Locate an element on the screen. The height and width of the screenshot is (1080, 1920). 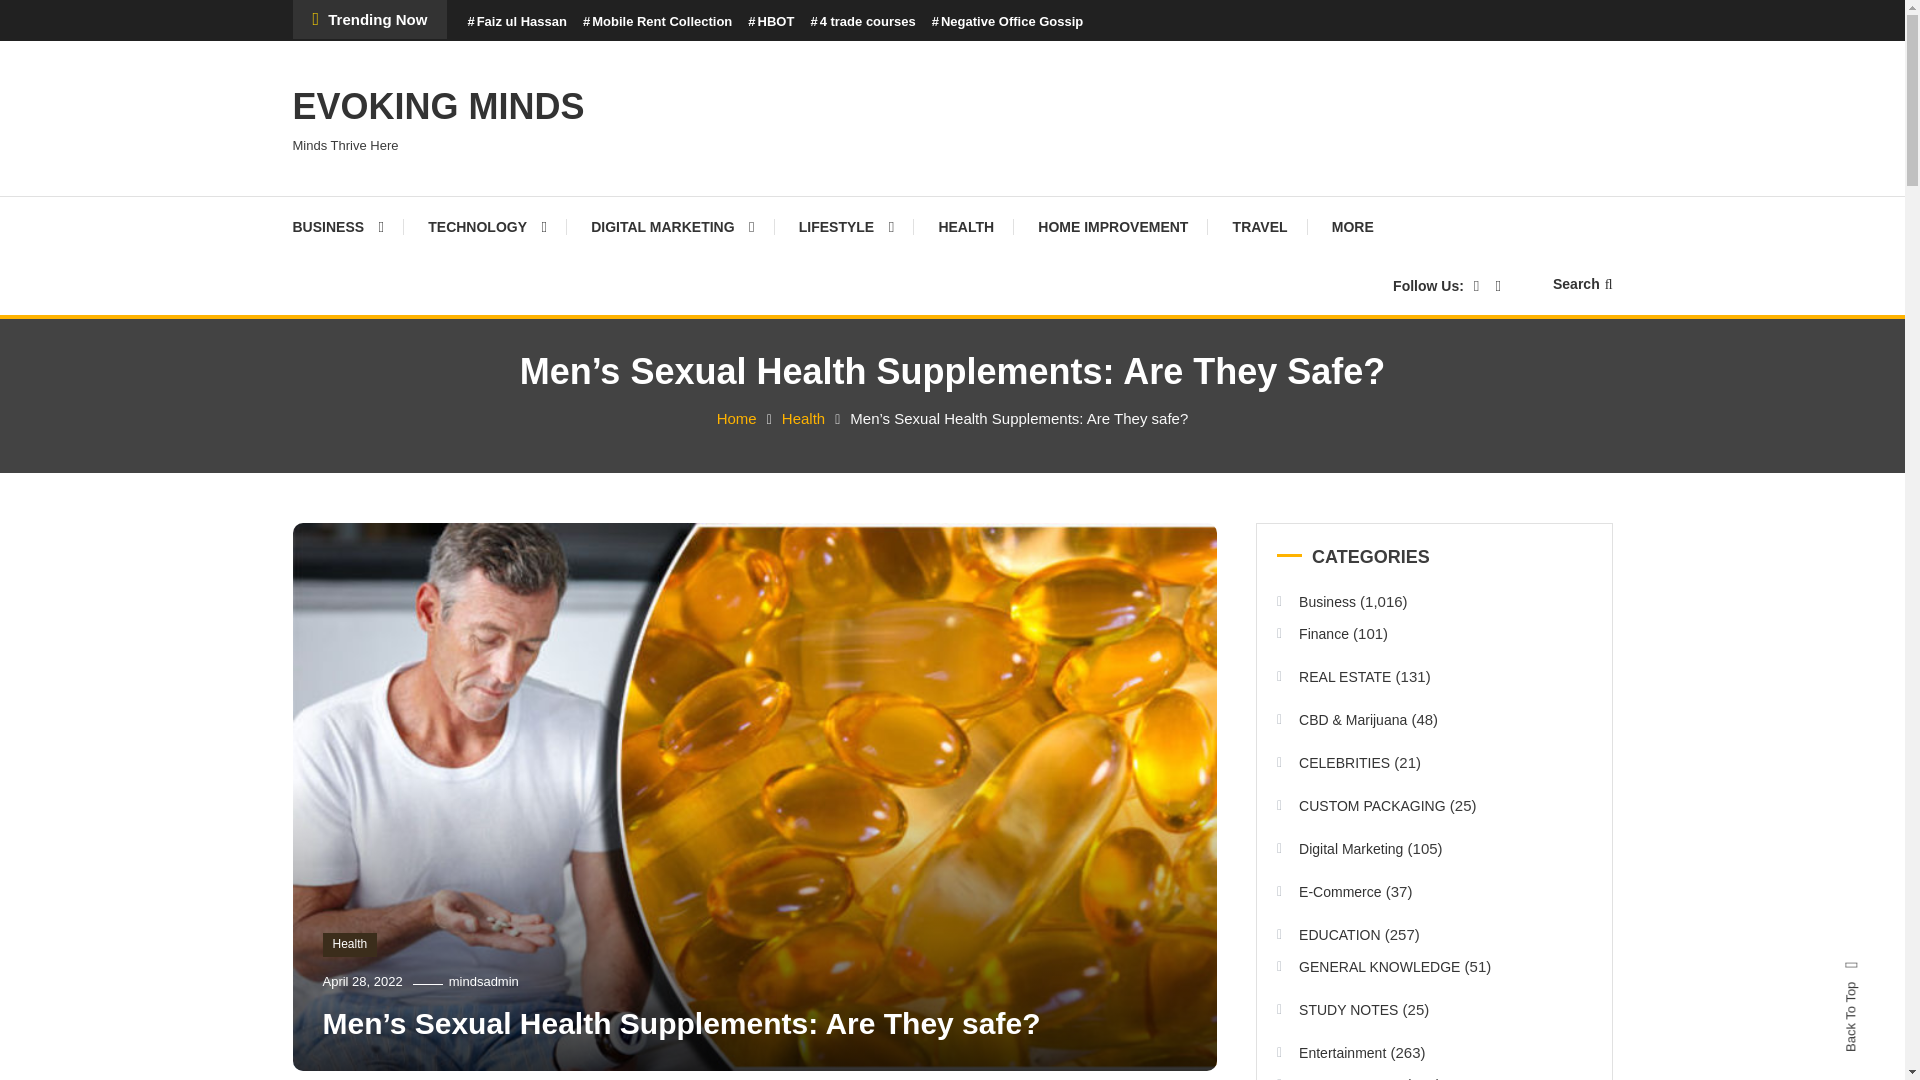
Home is located at coordinates (736, 418).